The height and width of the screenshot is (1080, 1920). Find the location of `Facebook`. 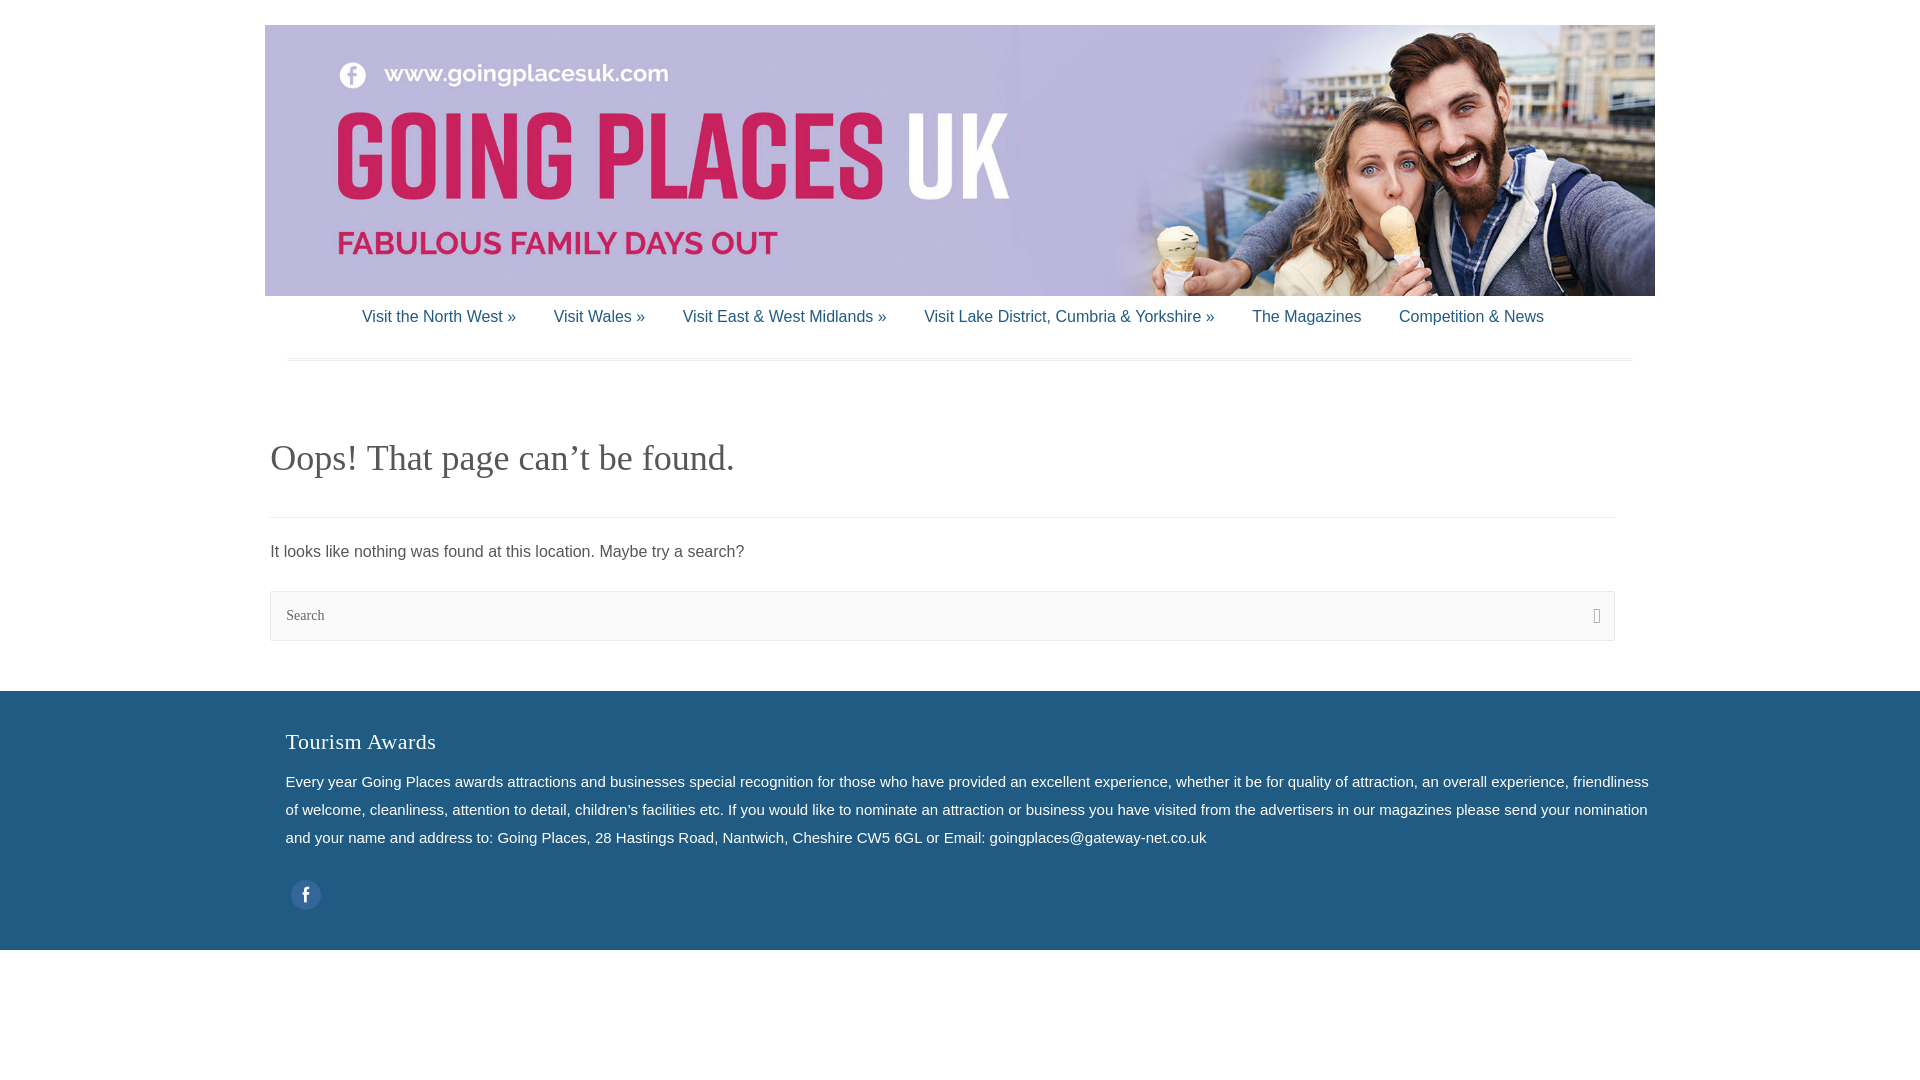

Facebook is located at coordinates (306, 894).